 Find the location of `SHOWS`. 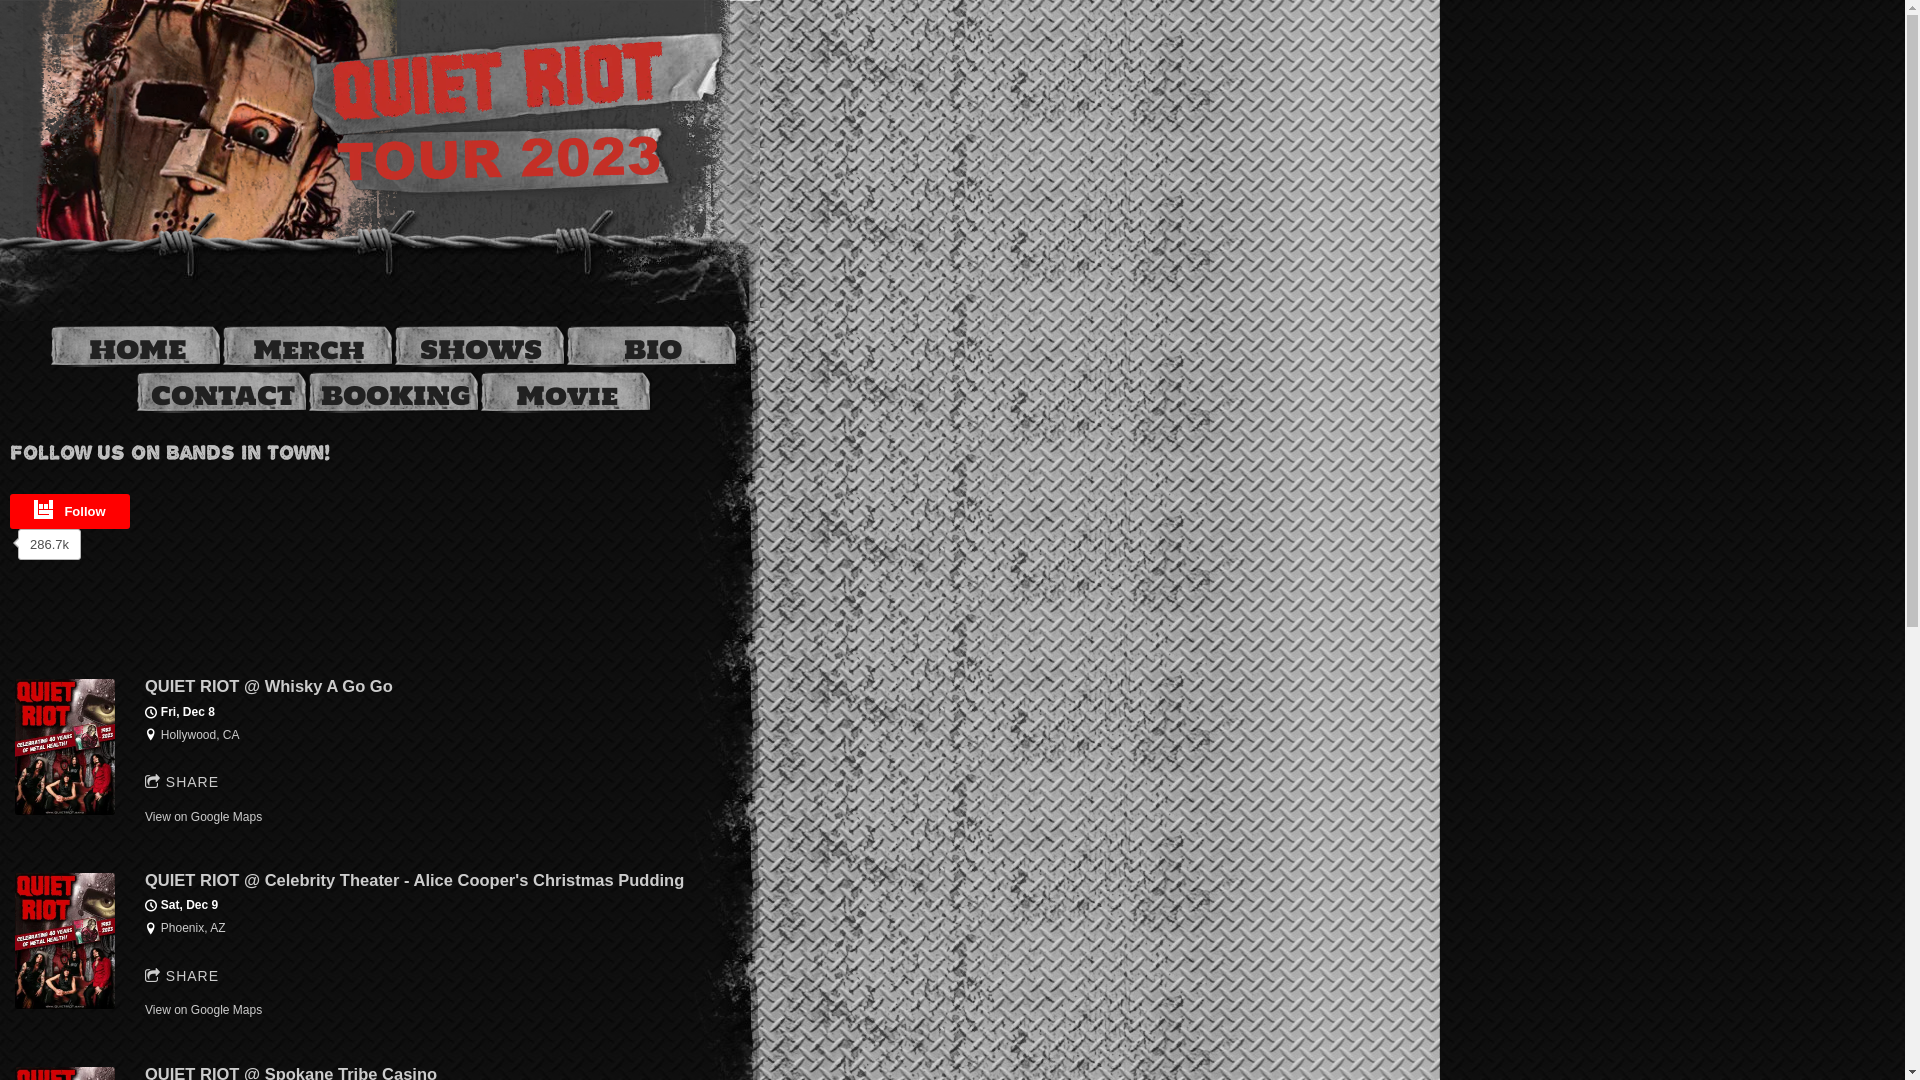

SHOWS is located at coordinates (481, 350).